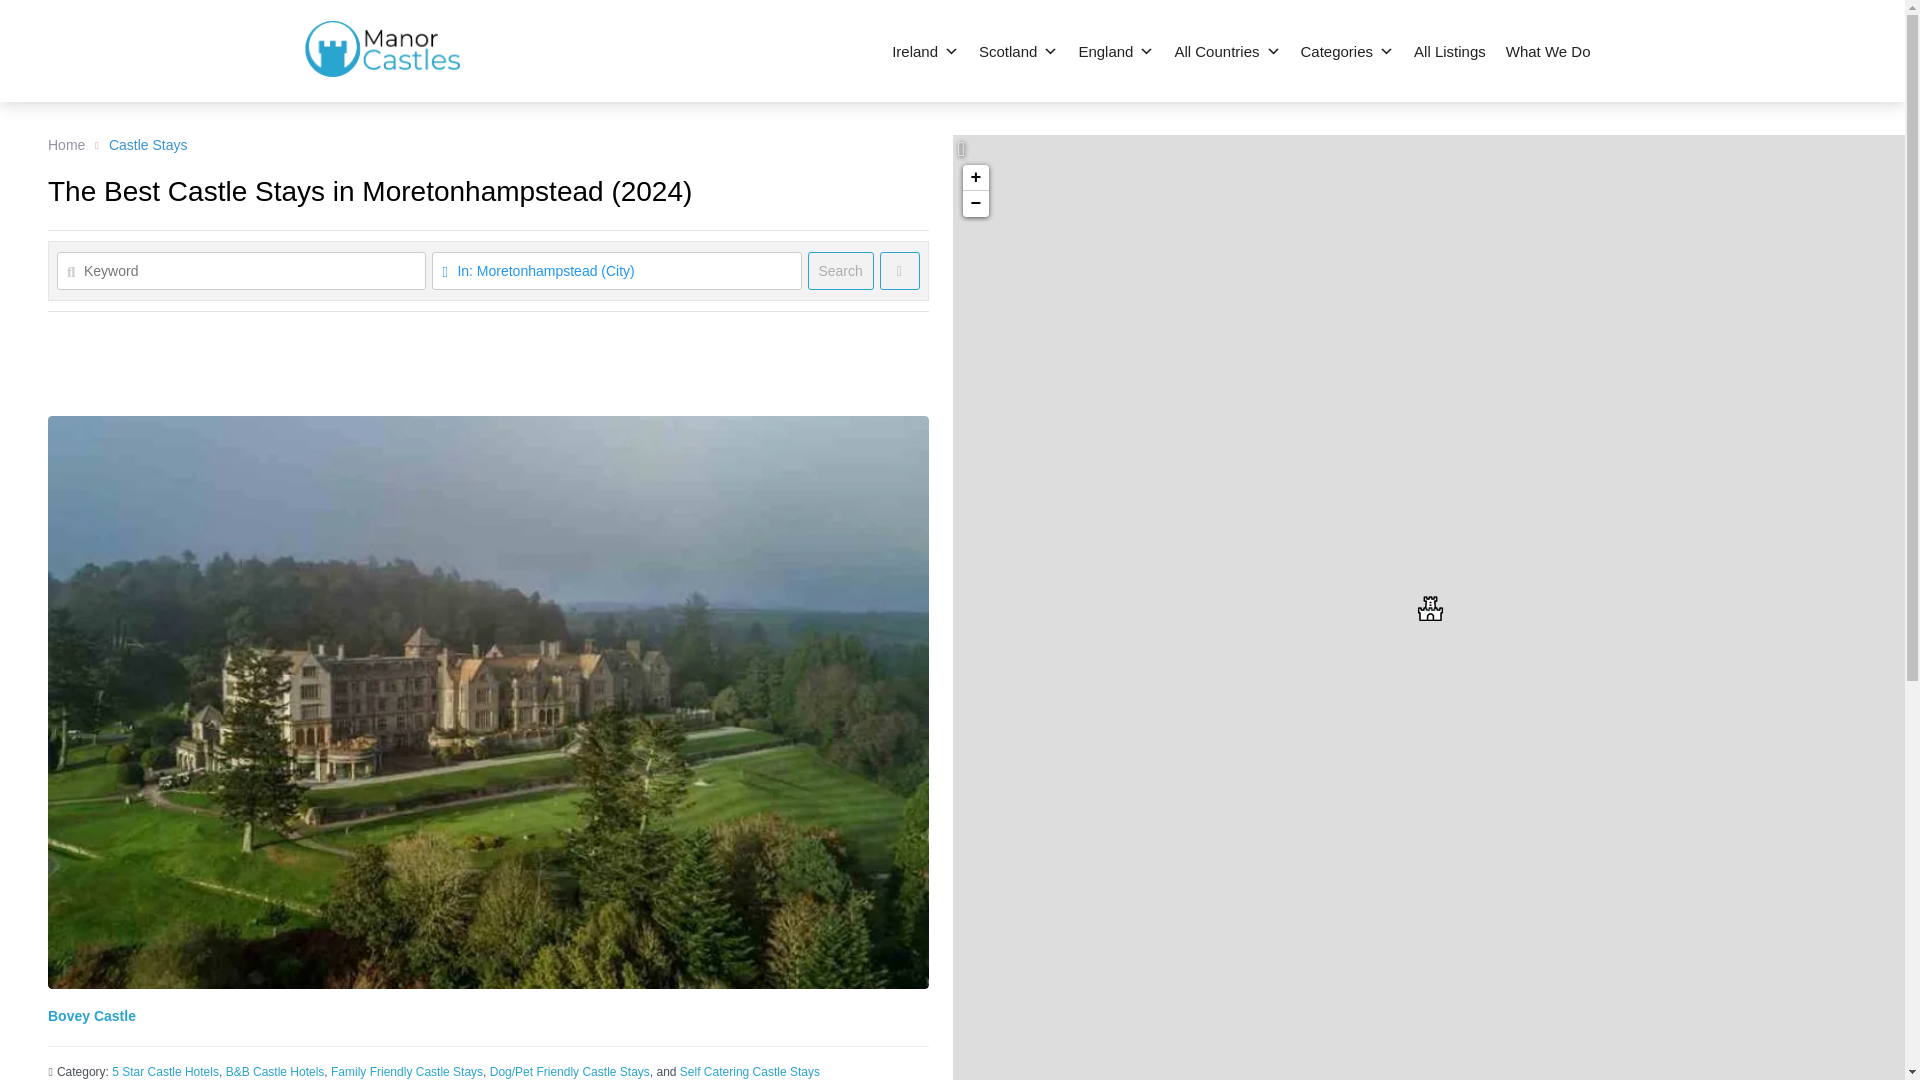 Image resolution: width=1920 pixels, height=1080 pixels. Describe the element at coordinates (92, 1015) in the screenshot. I see `View: Bovey Castle` at that location.